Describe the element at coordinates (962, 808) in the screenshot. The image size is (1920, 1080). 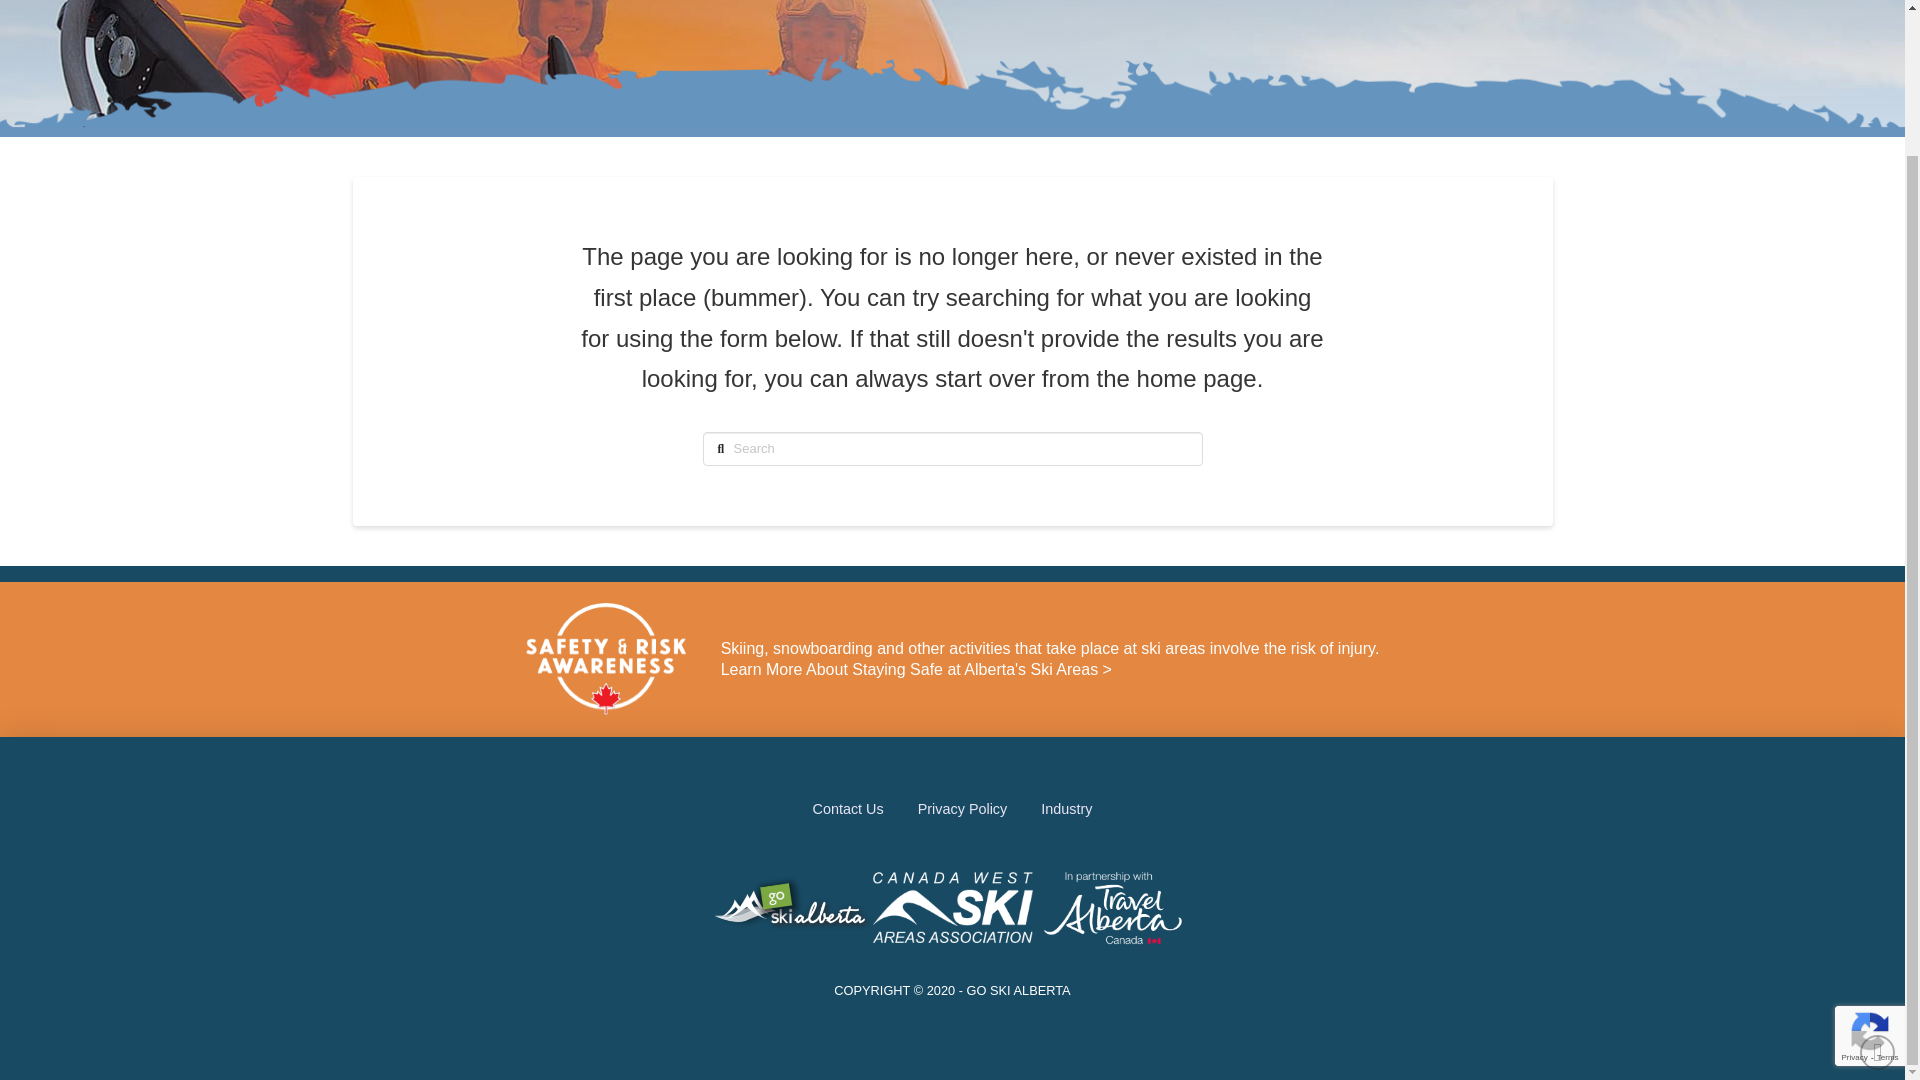
I see `Privacy Policy` at that location.